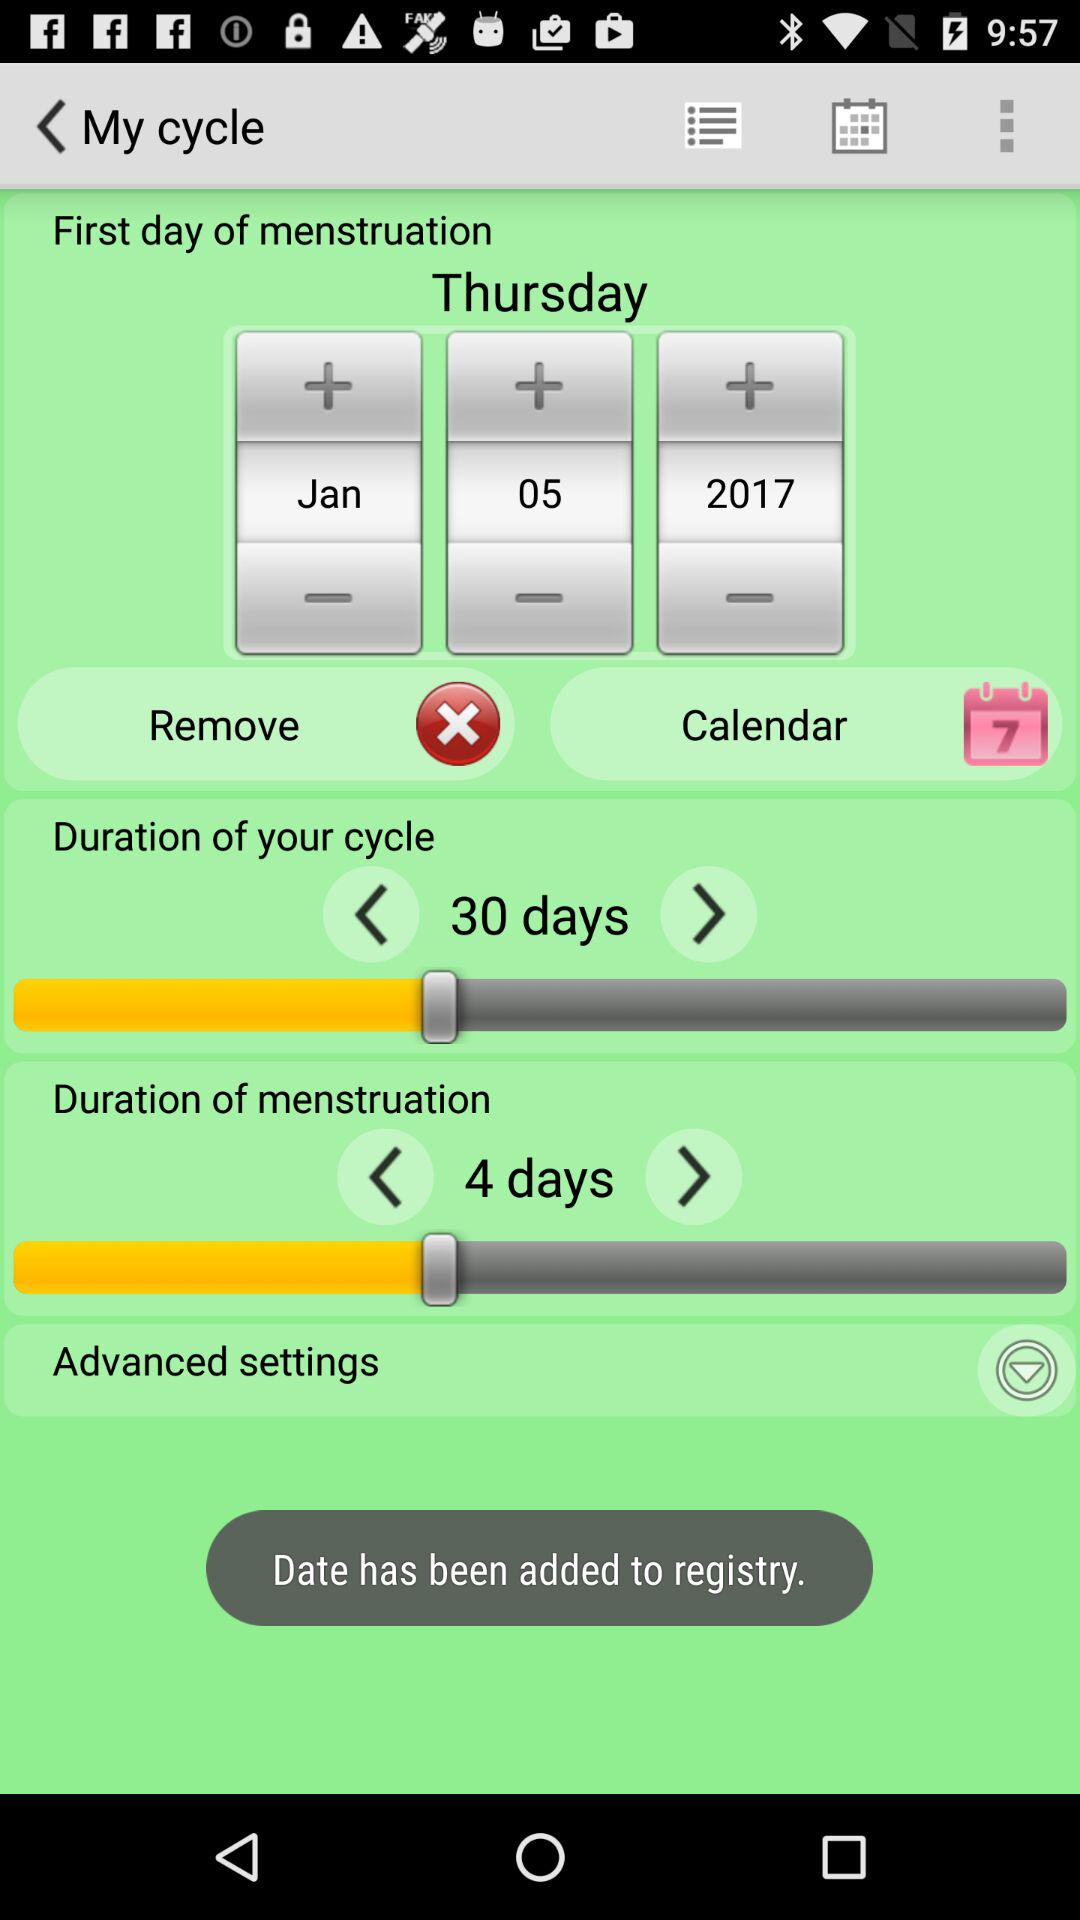 The width and height of the screenshot is (1080, 1920). What do you see at coordinates (1026, 1370) in the screenshot?
I see `to click the advance settings` at bounding box center [1026, 1370].